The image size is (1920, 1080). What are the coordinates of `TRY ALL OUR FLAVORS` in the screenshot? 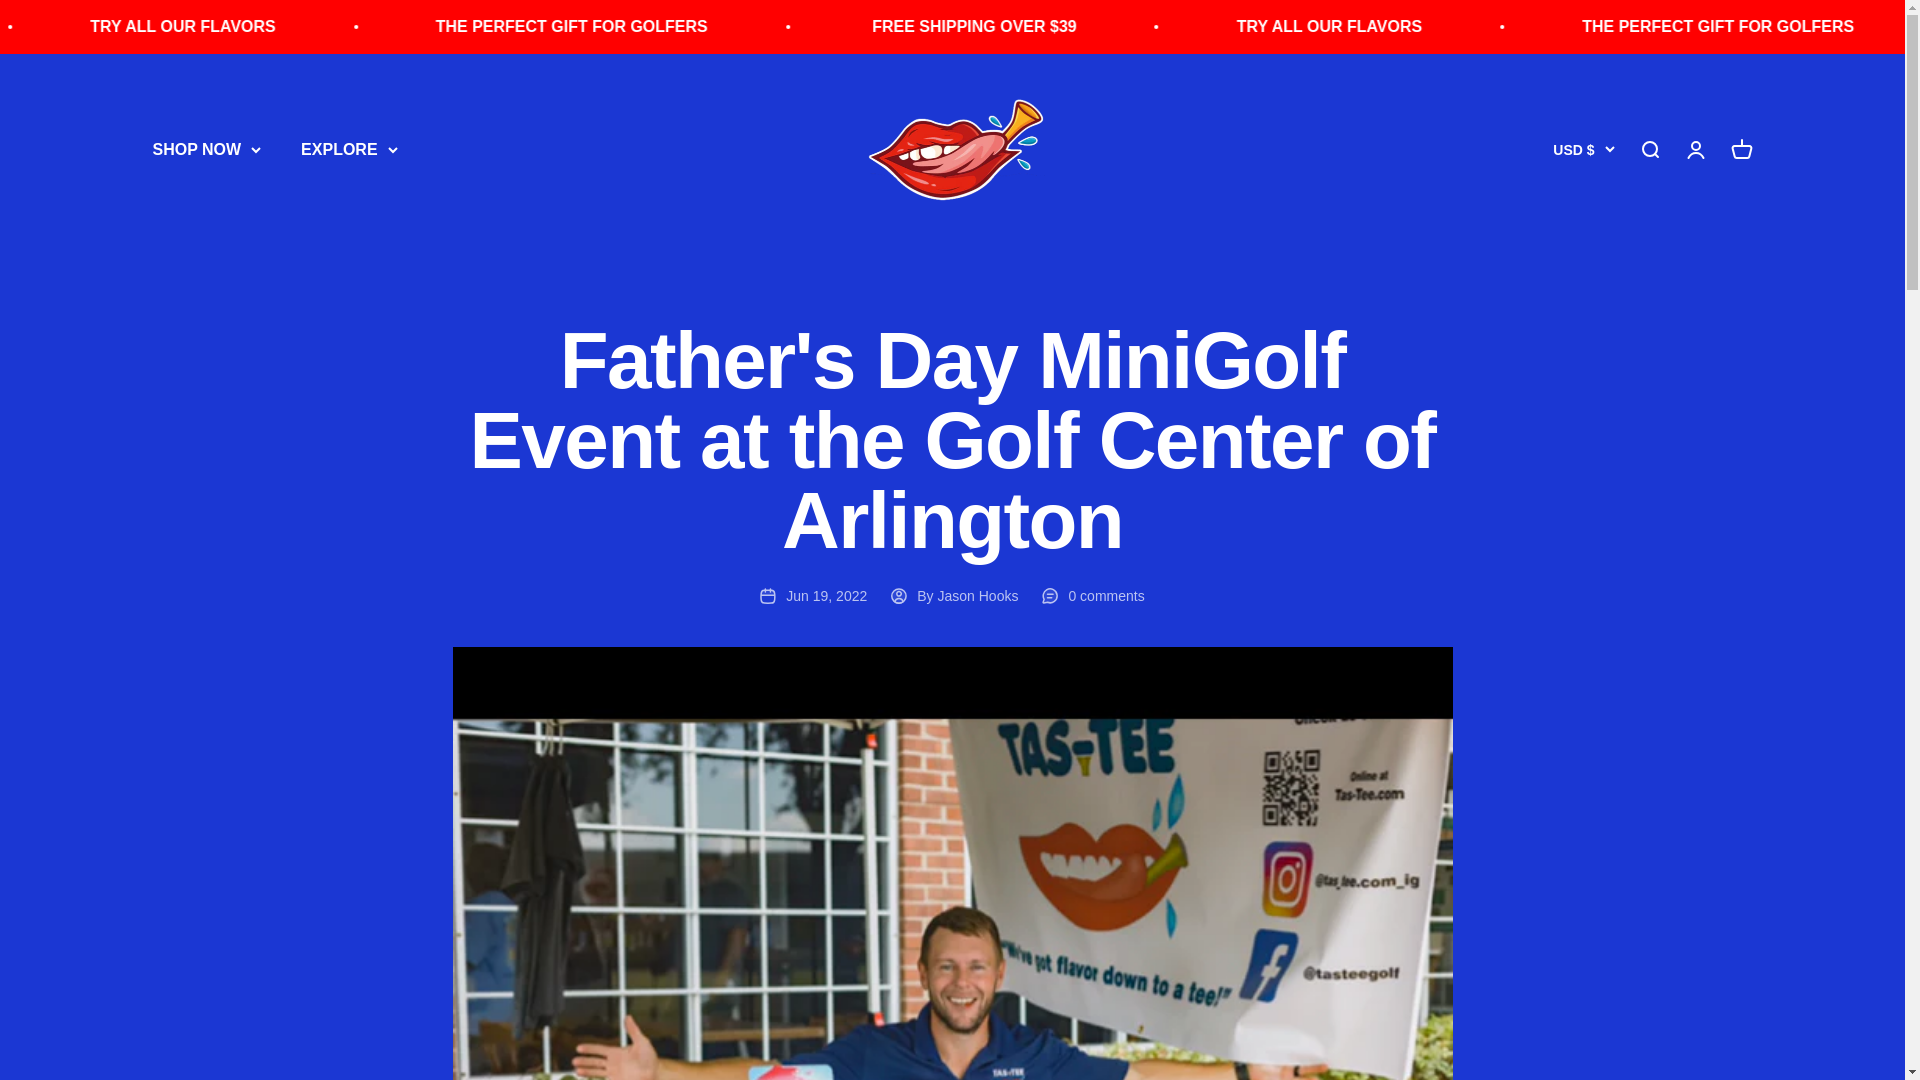 It's located at (1771, 26).